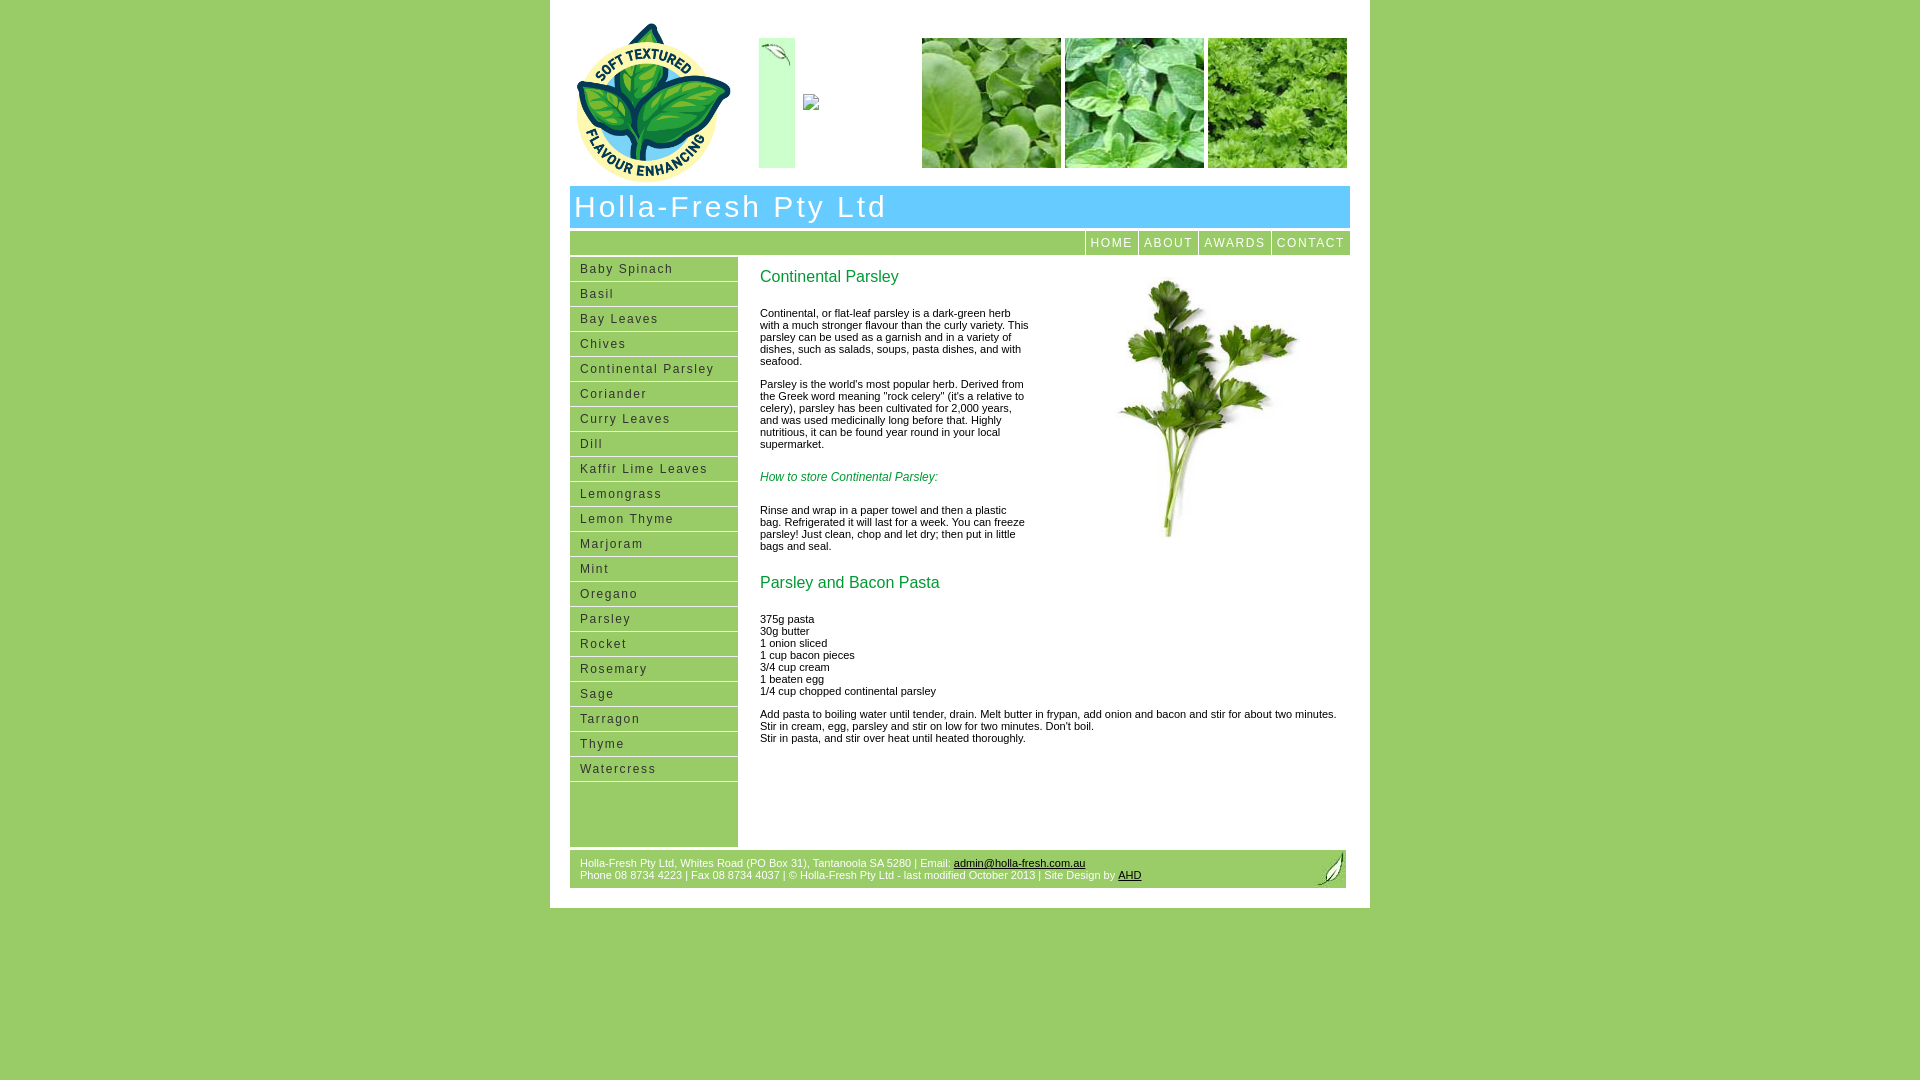 Image resolution: width=1920 pixels, height=1080 pixels. What do you see at coordinates (992, 103) in the screenshot?
I see `basil` at bounding box center [992, 103].